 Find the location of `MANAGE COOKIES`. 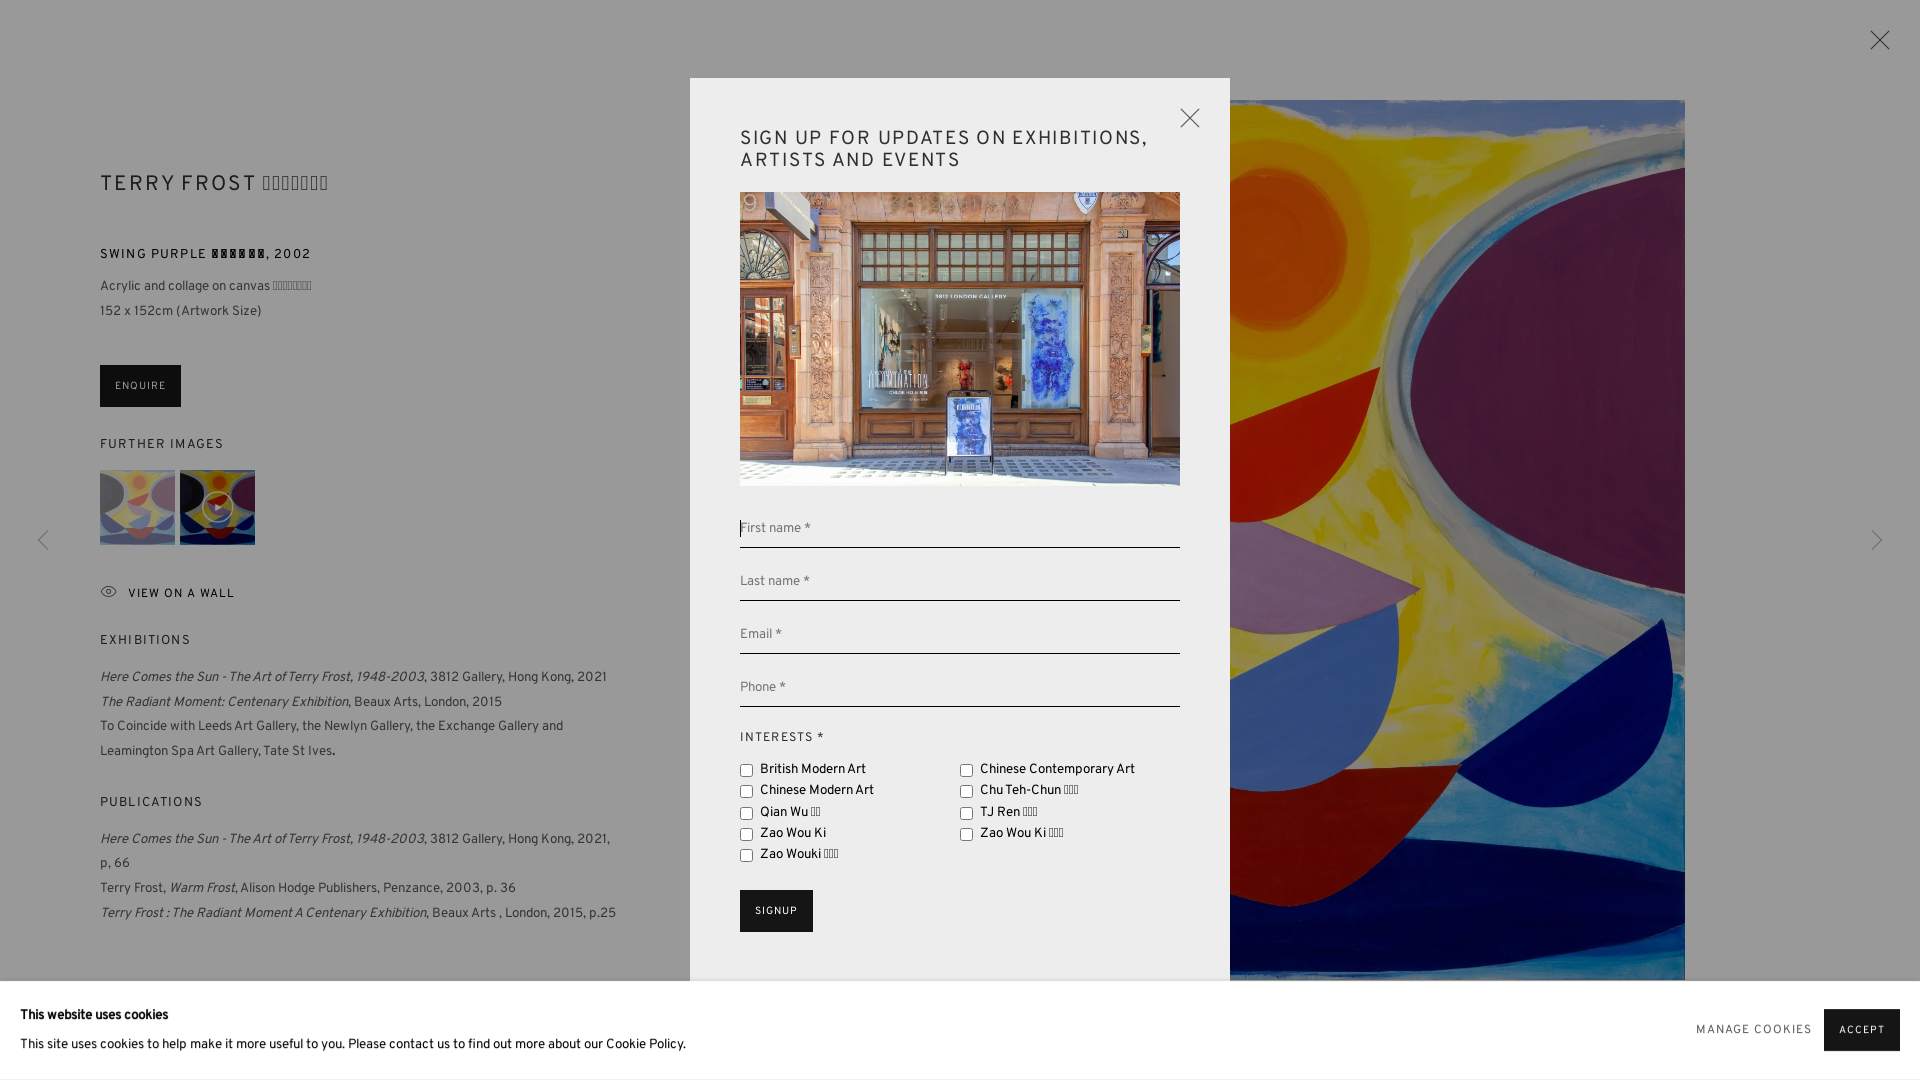

MANAGE COOKIES is located at coordinates (261, 914).